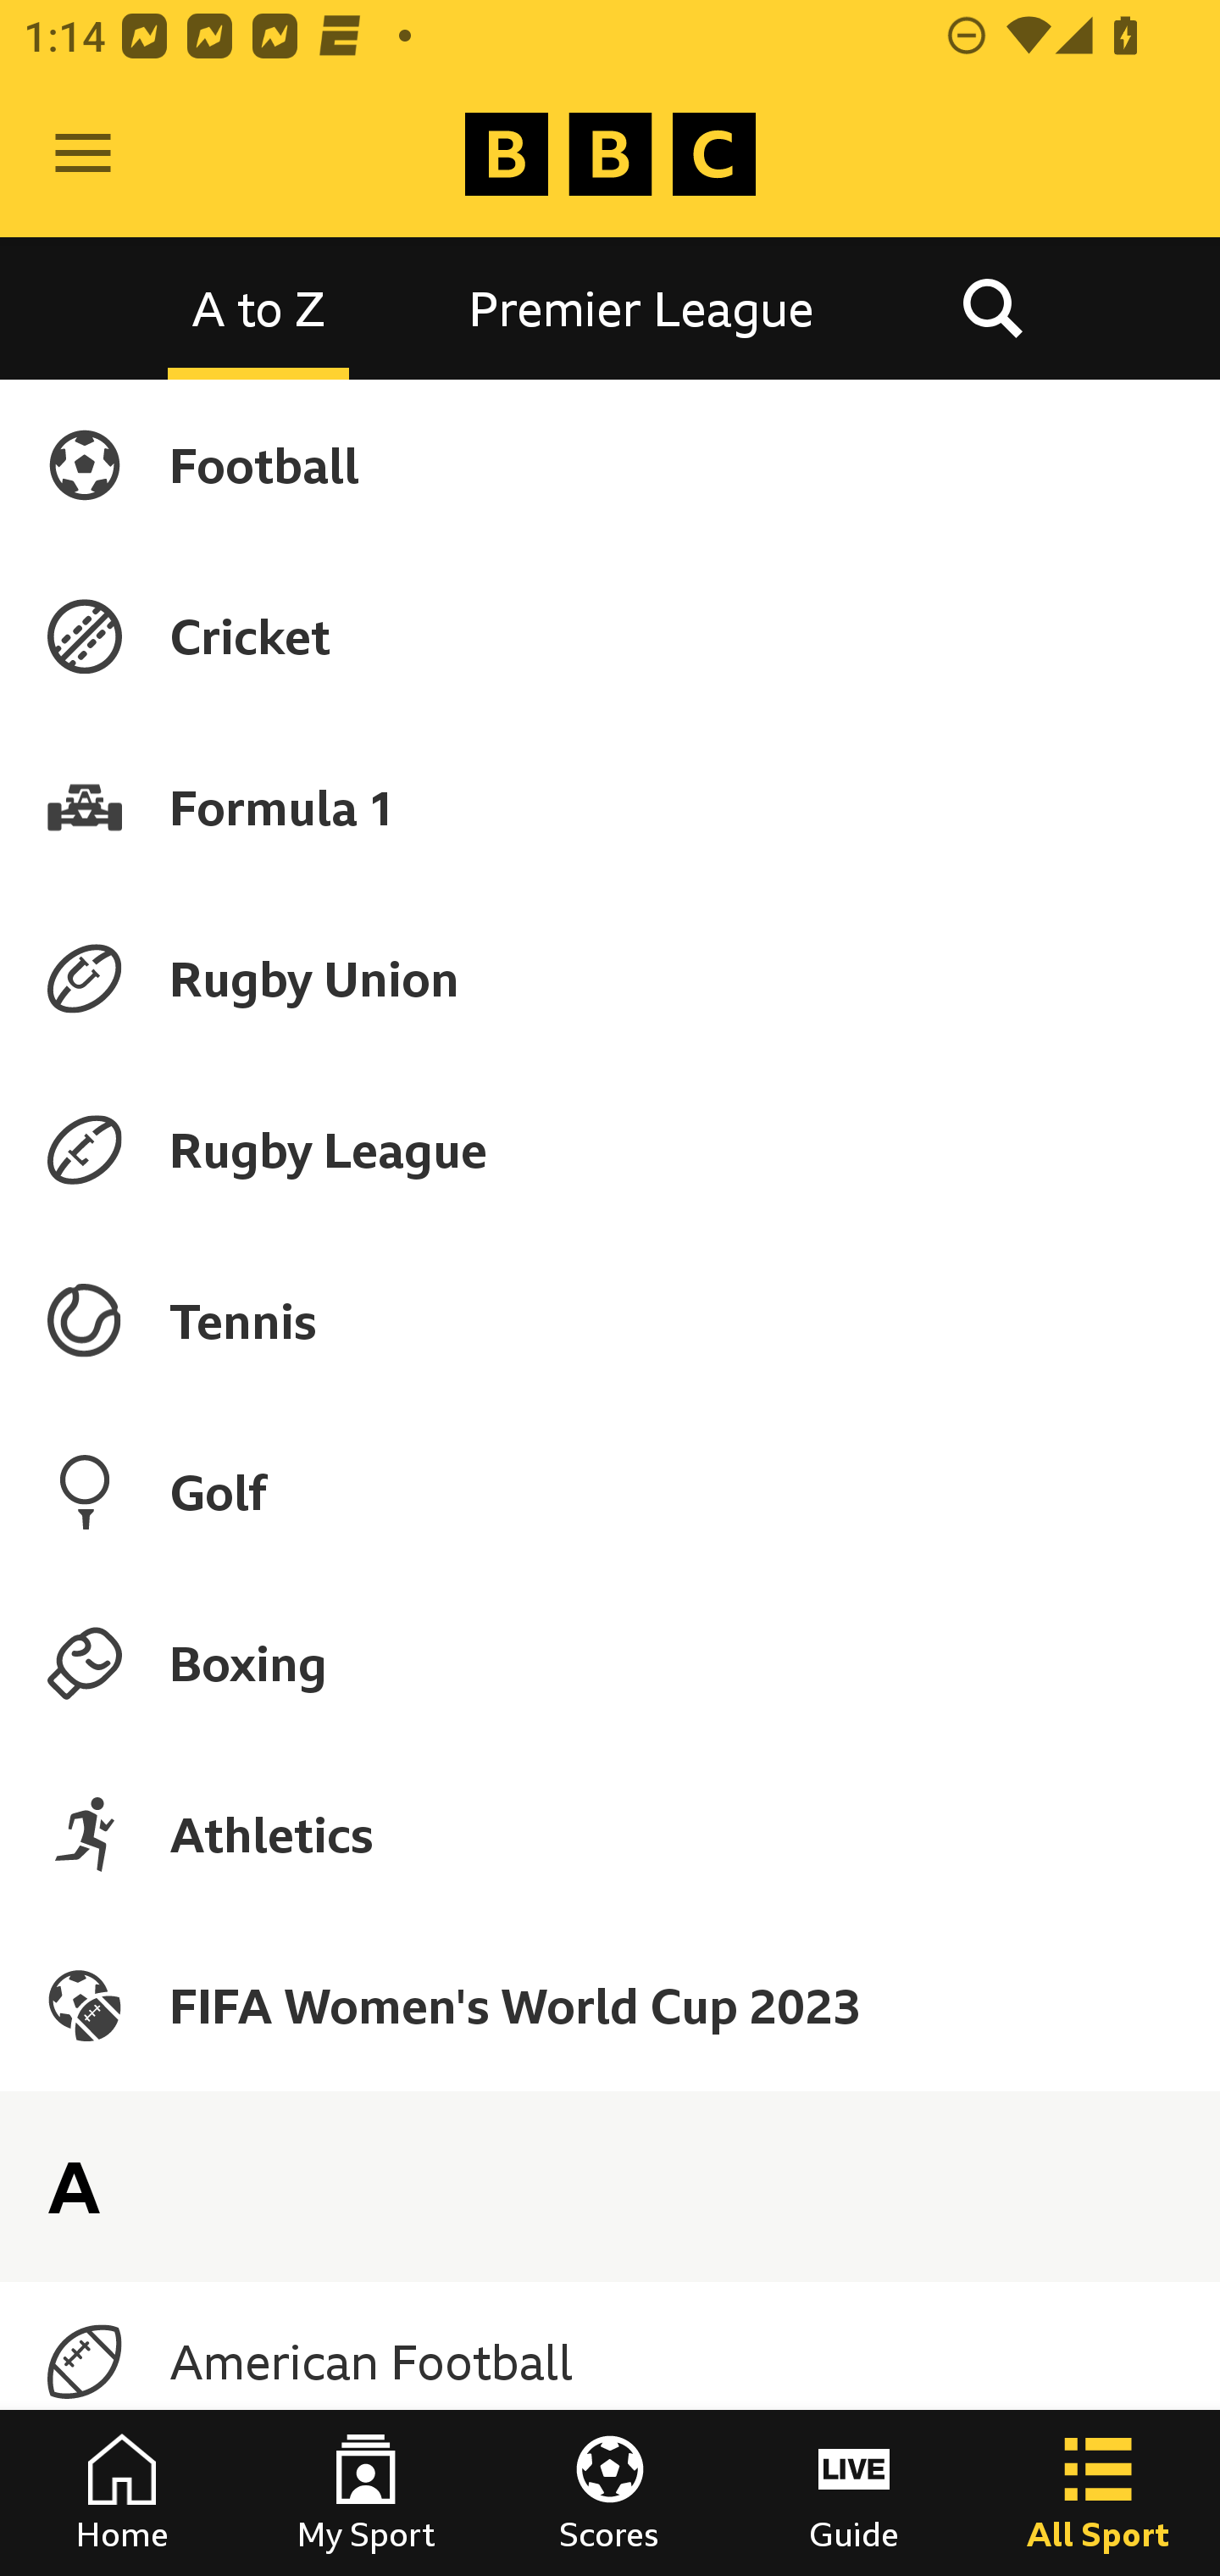 This screenshot has width=1220, height=2576. I want to click on Rugby Union, so click(610, 978).